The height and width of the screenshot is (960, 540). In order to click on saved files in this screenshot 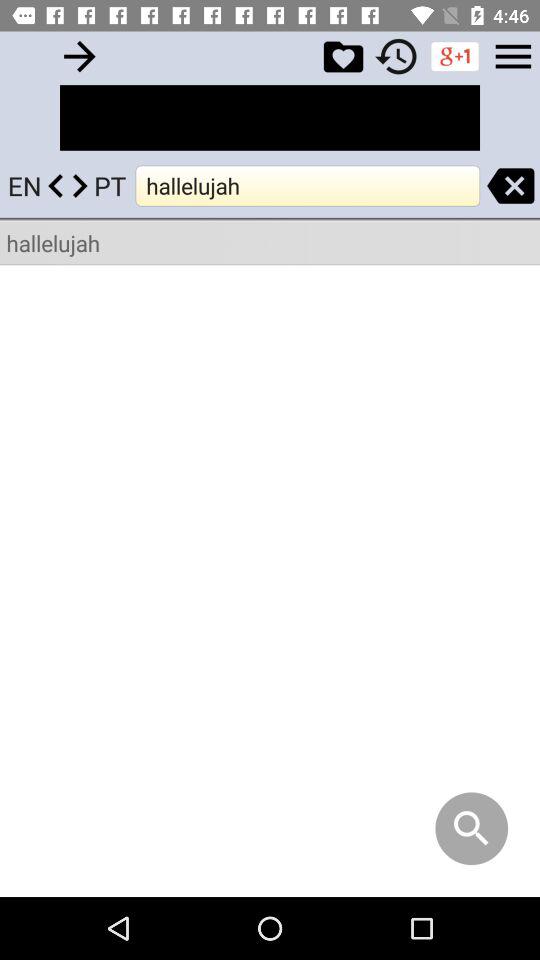, I will do `click(343, 56)`.